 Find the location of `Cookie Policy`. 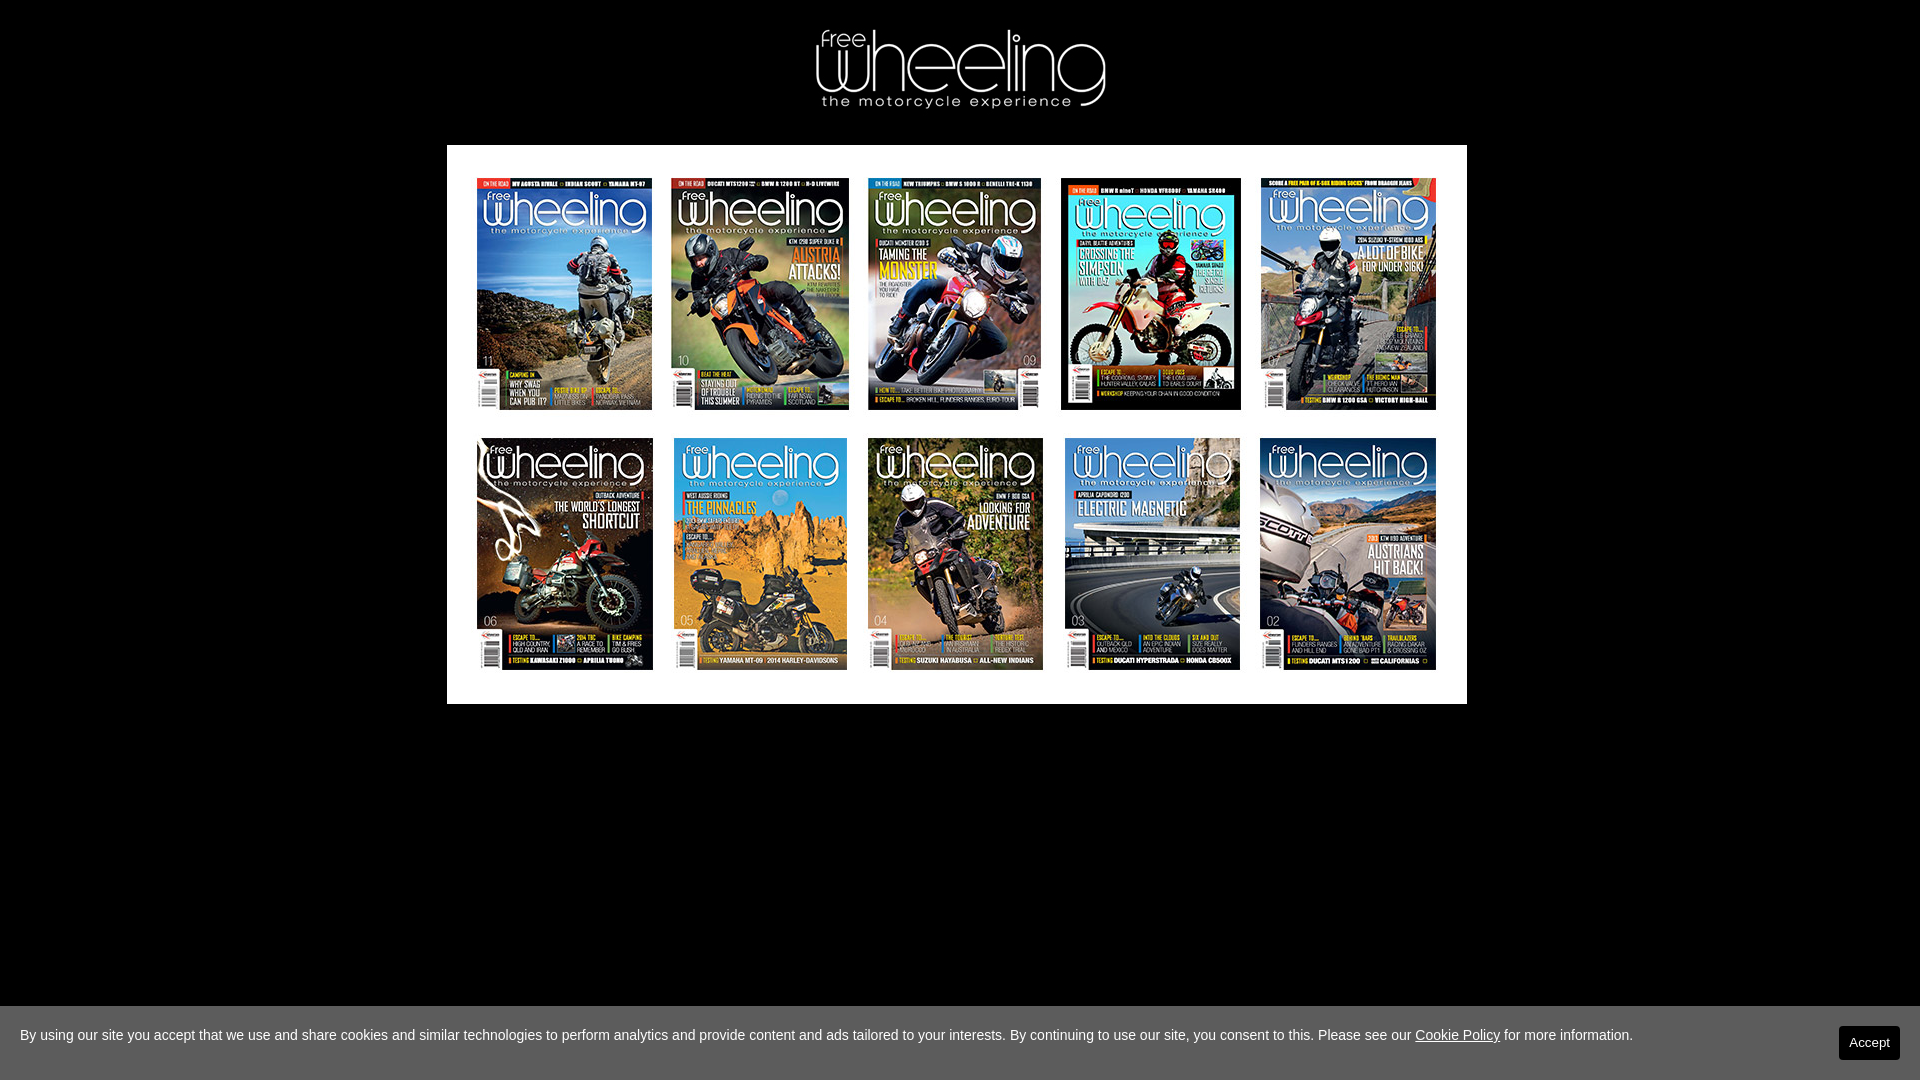

Cookie Policy is located at coordinates (1458, 1035).